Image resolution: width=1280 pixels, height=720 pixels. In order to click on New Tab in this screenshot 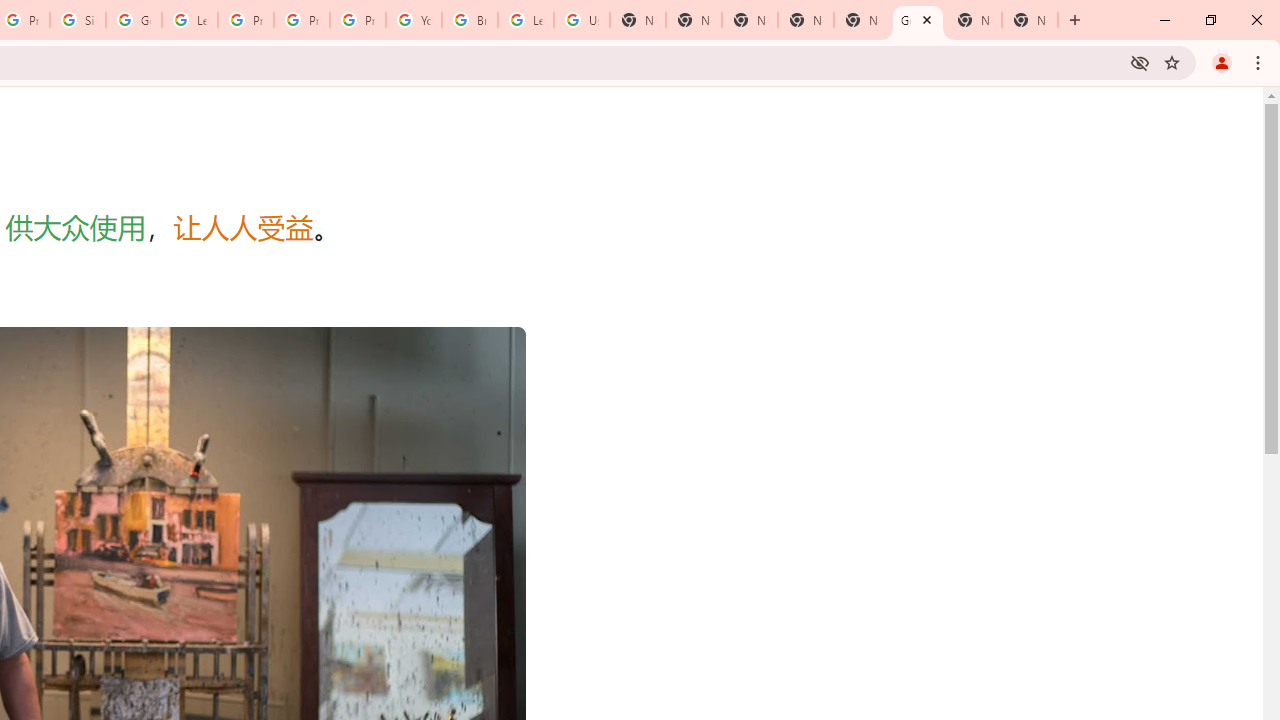, I will do `click(1030, 20)`.